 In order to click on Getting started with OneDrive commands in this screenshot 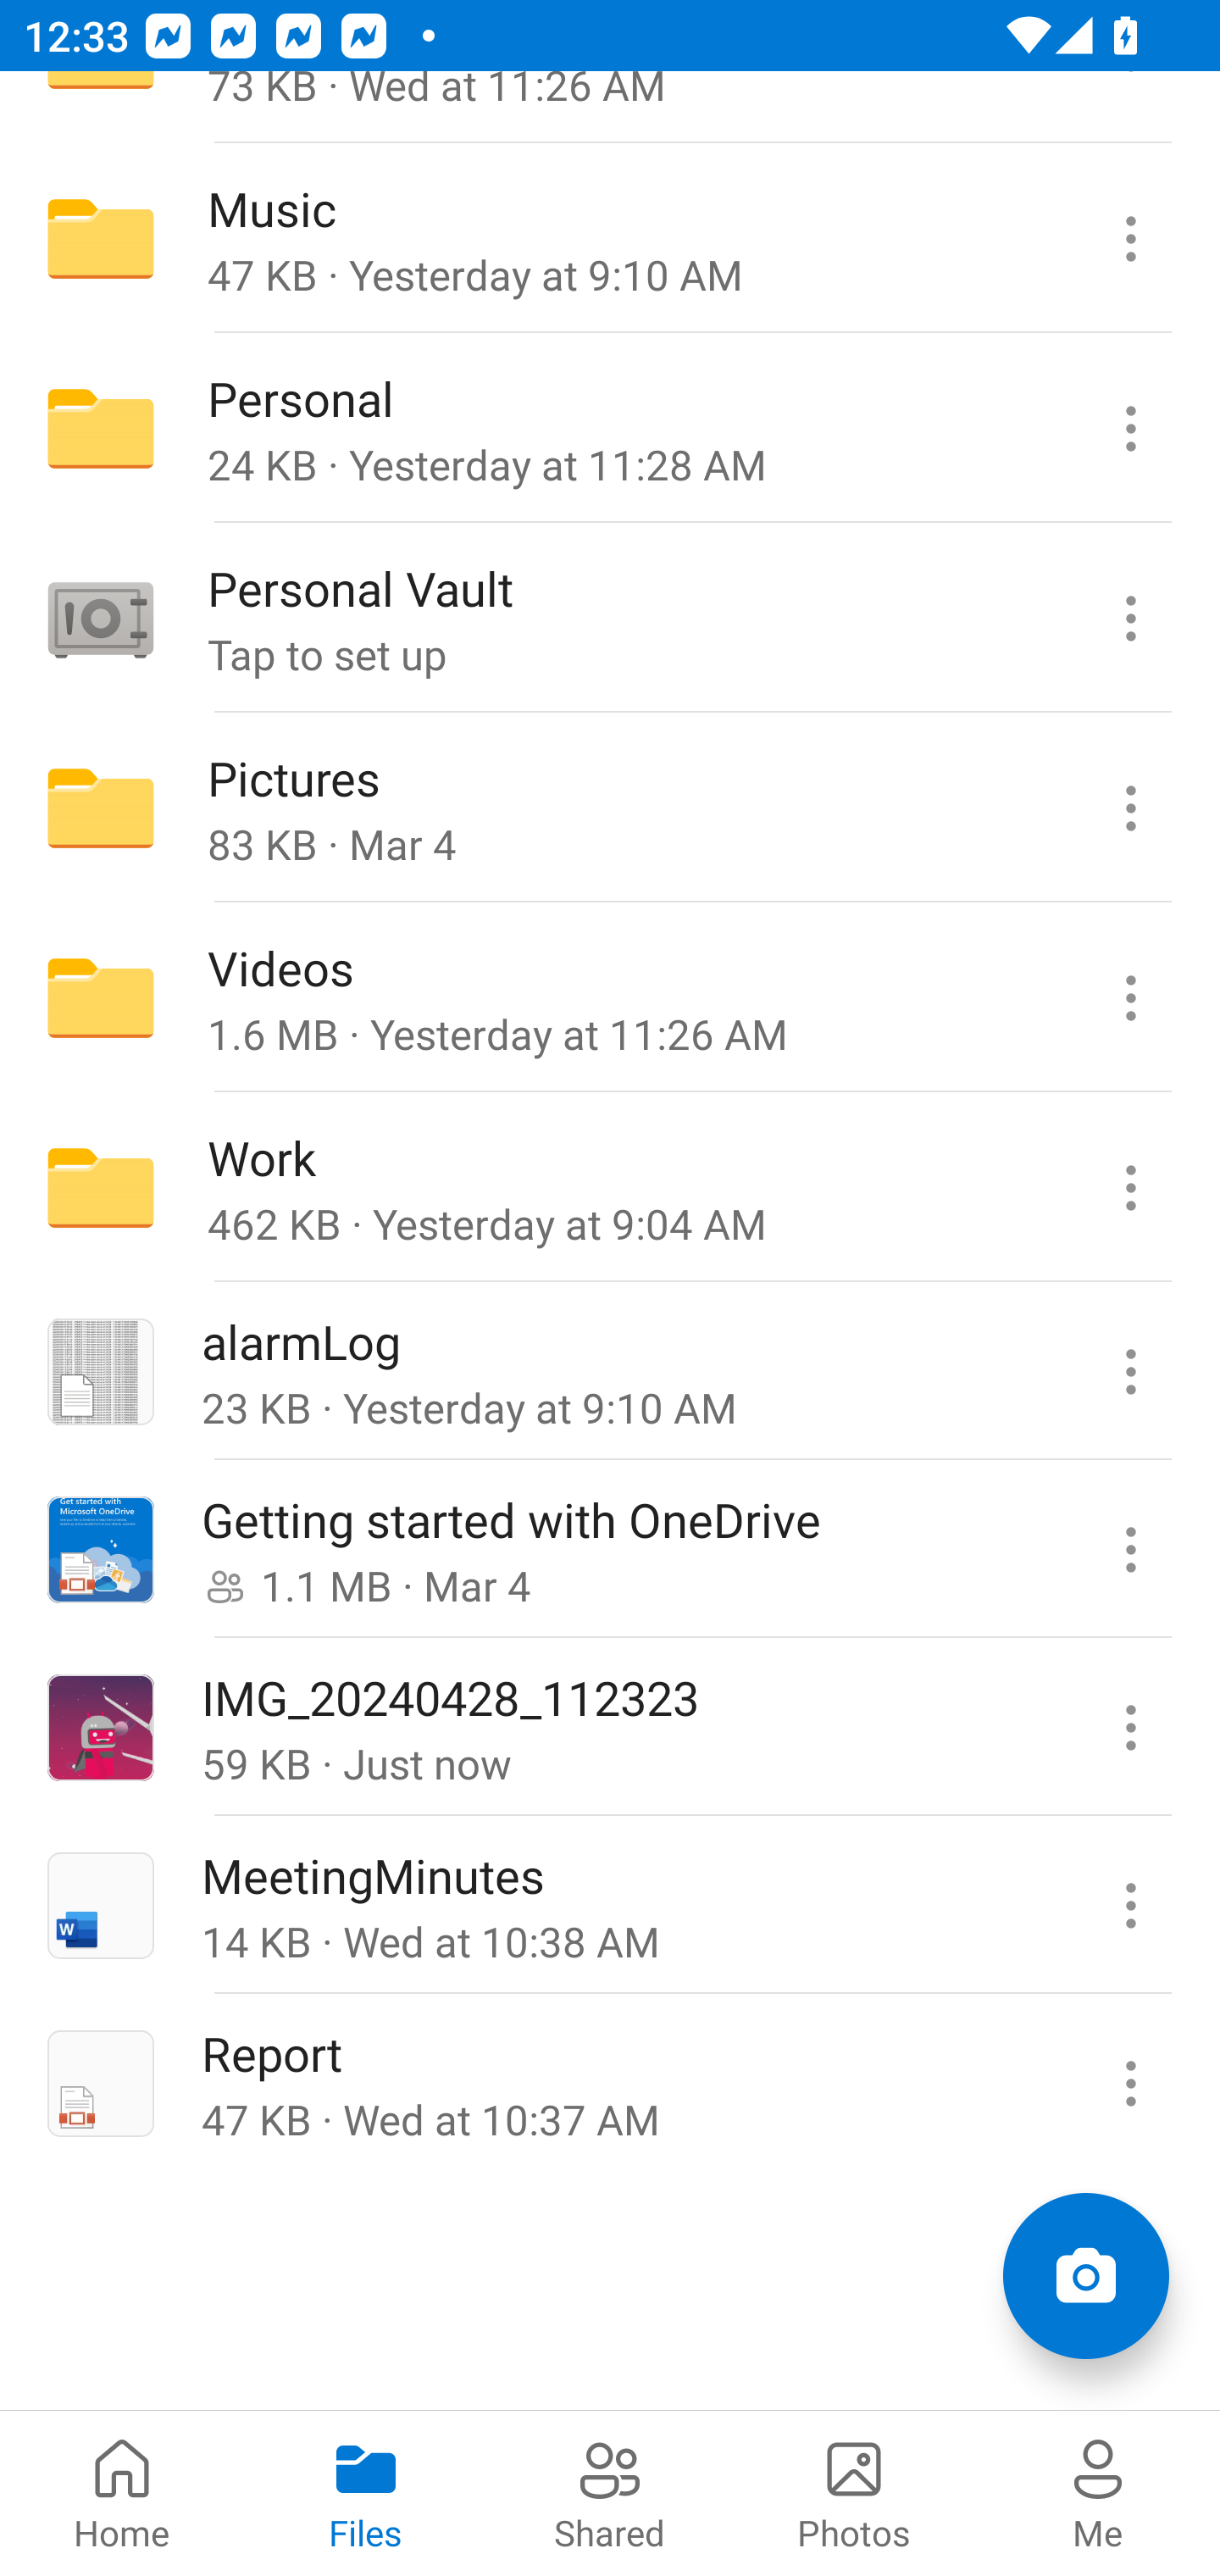, I will do `click(1130, 1549)`.